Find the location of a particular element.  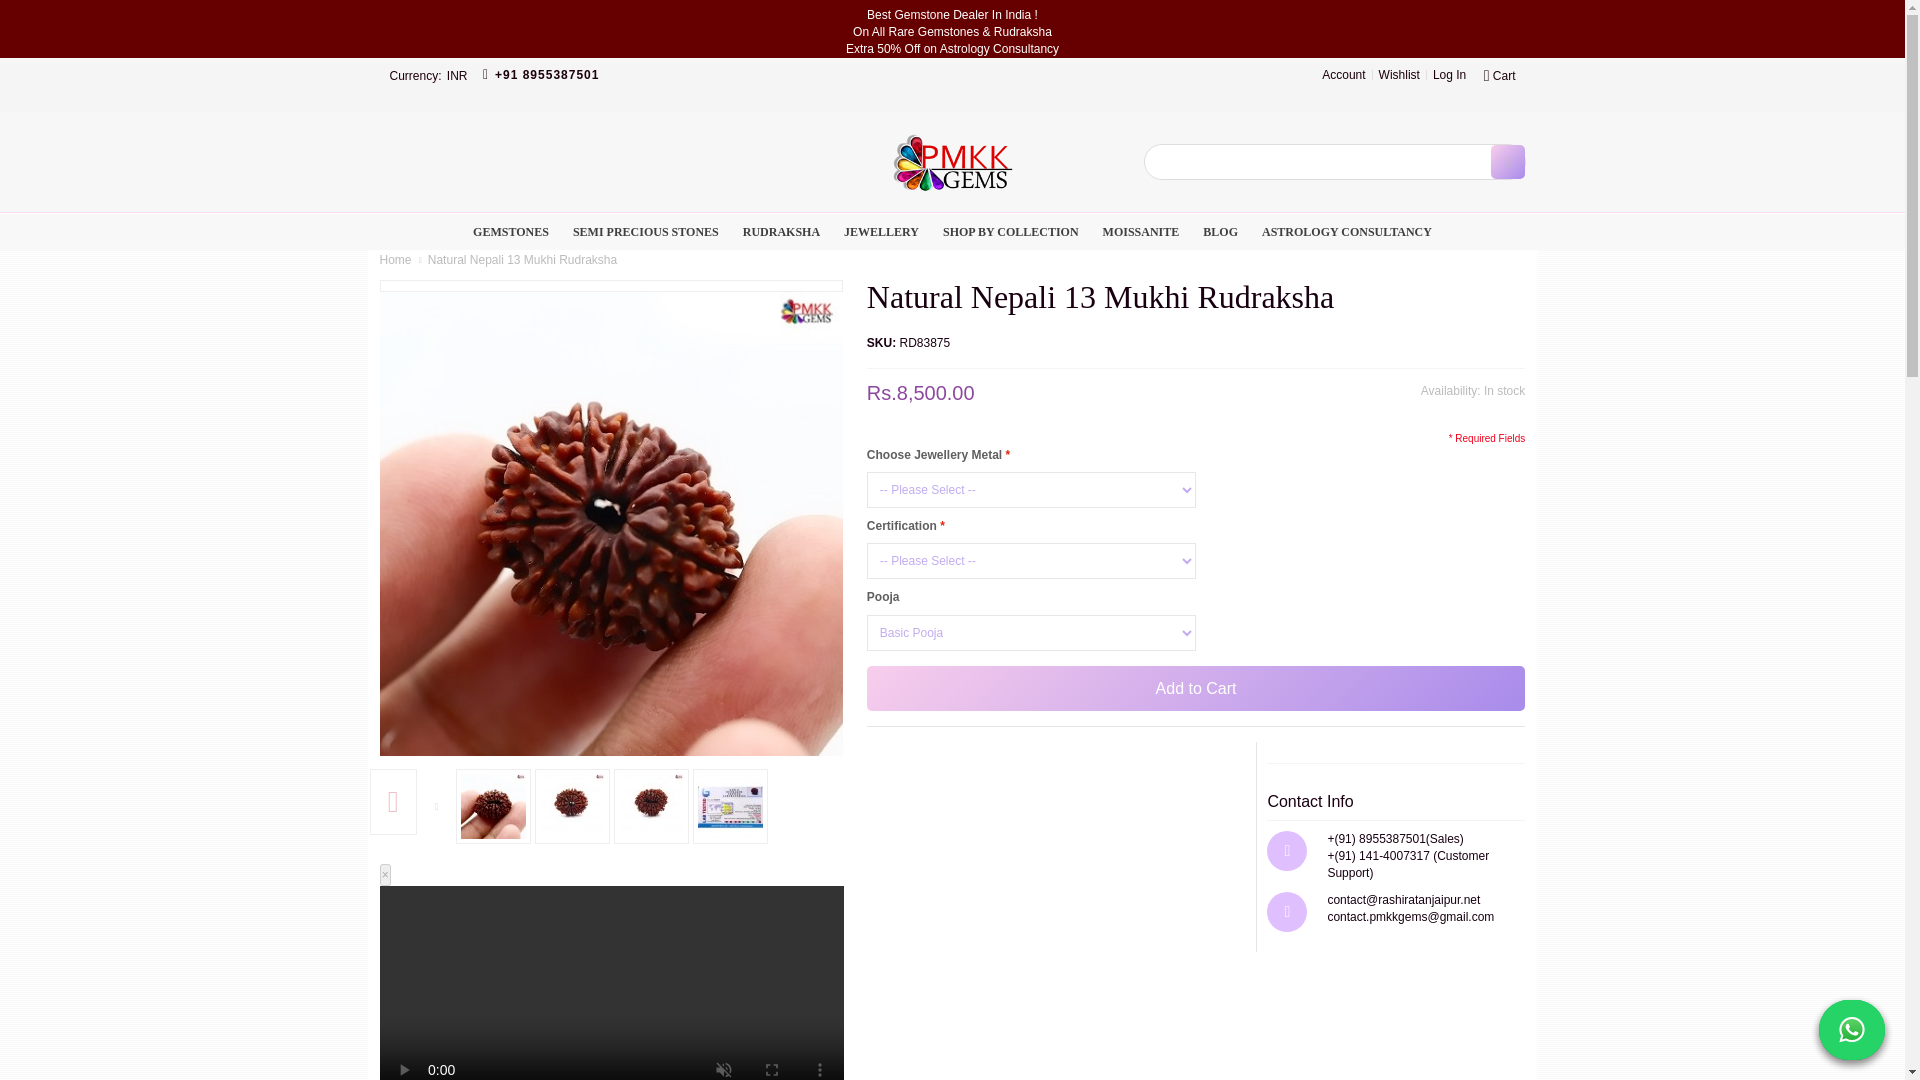

Cart is located at coordinates (1498, 74).